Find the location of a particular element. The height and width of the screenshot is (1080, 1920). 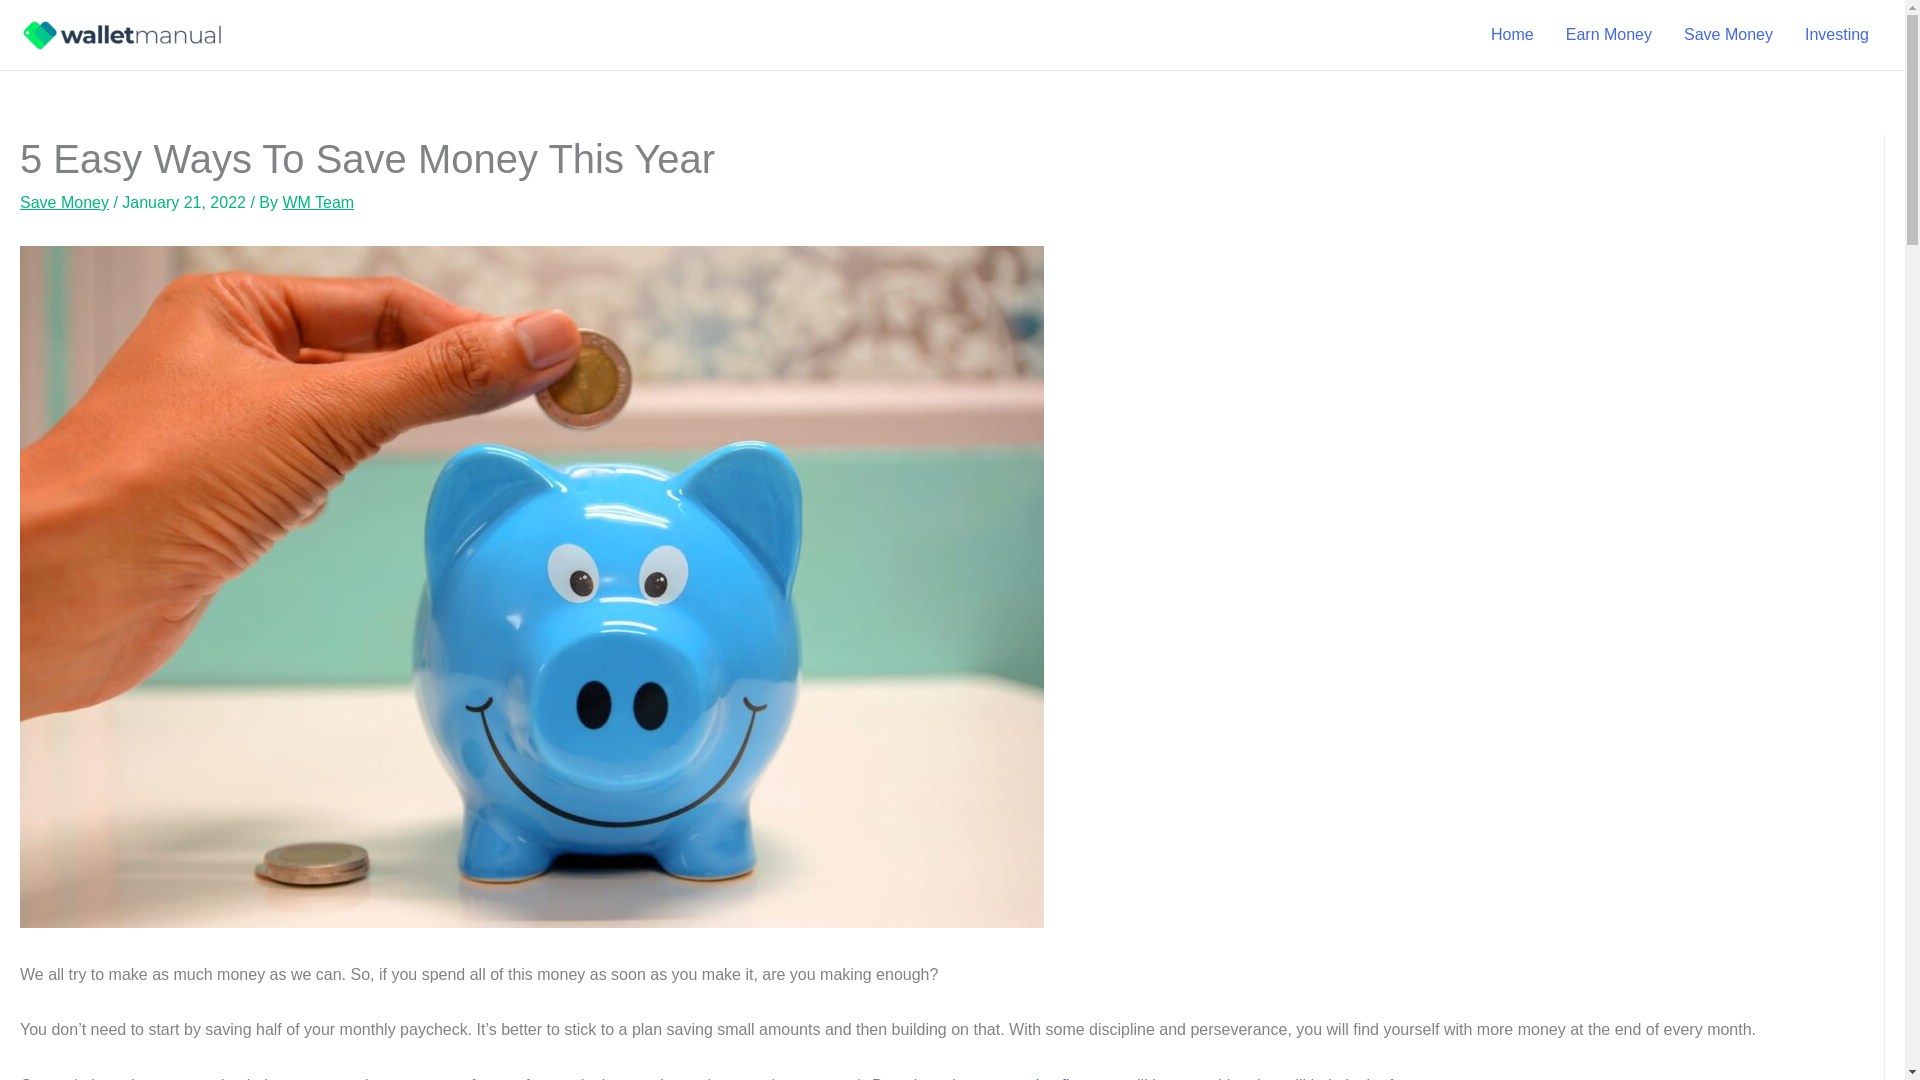

Home is located at coordinates (1512, 35).